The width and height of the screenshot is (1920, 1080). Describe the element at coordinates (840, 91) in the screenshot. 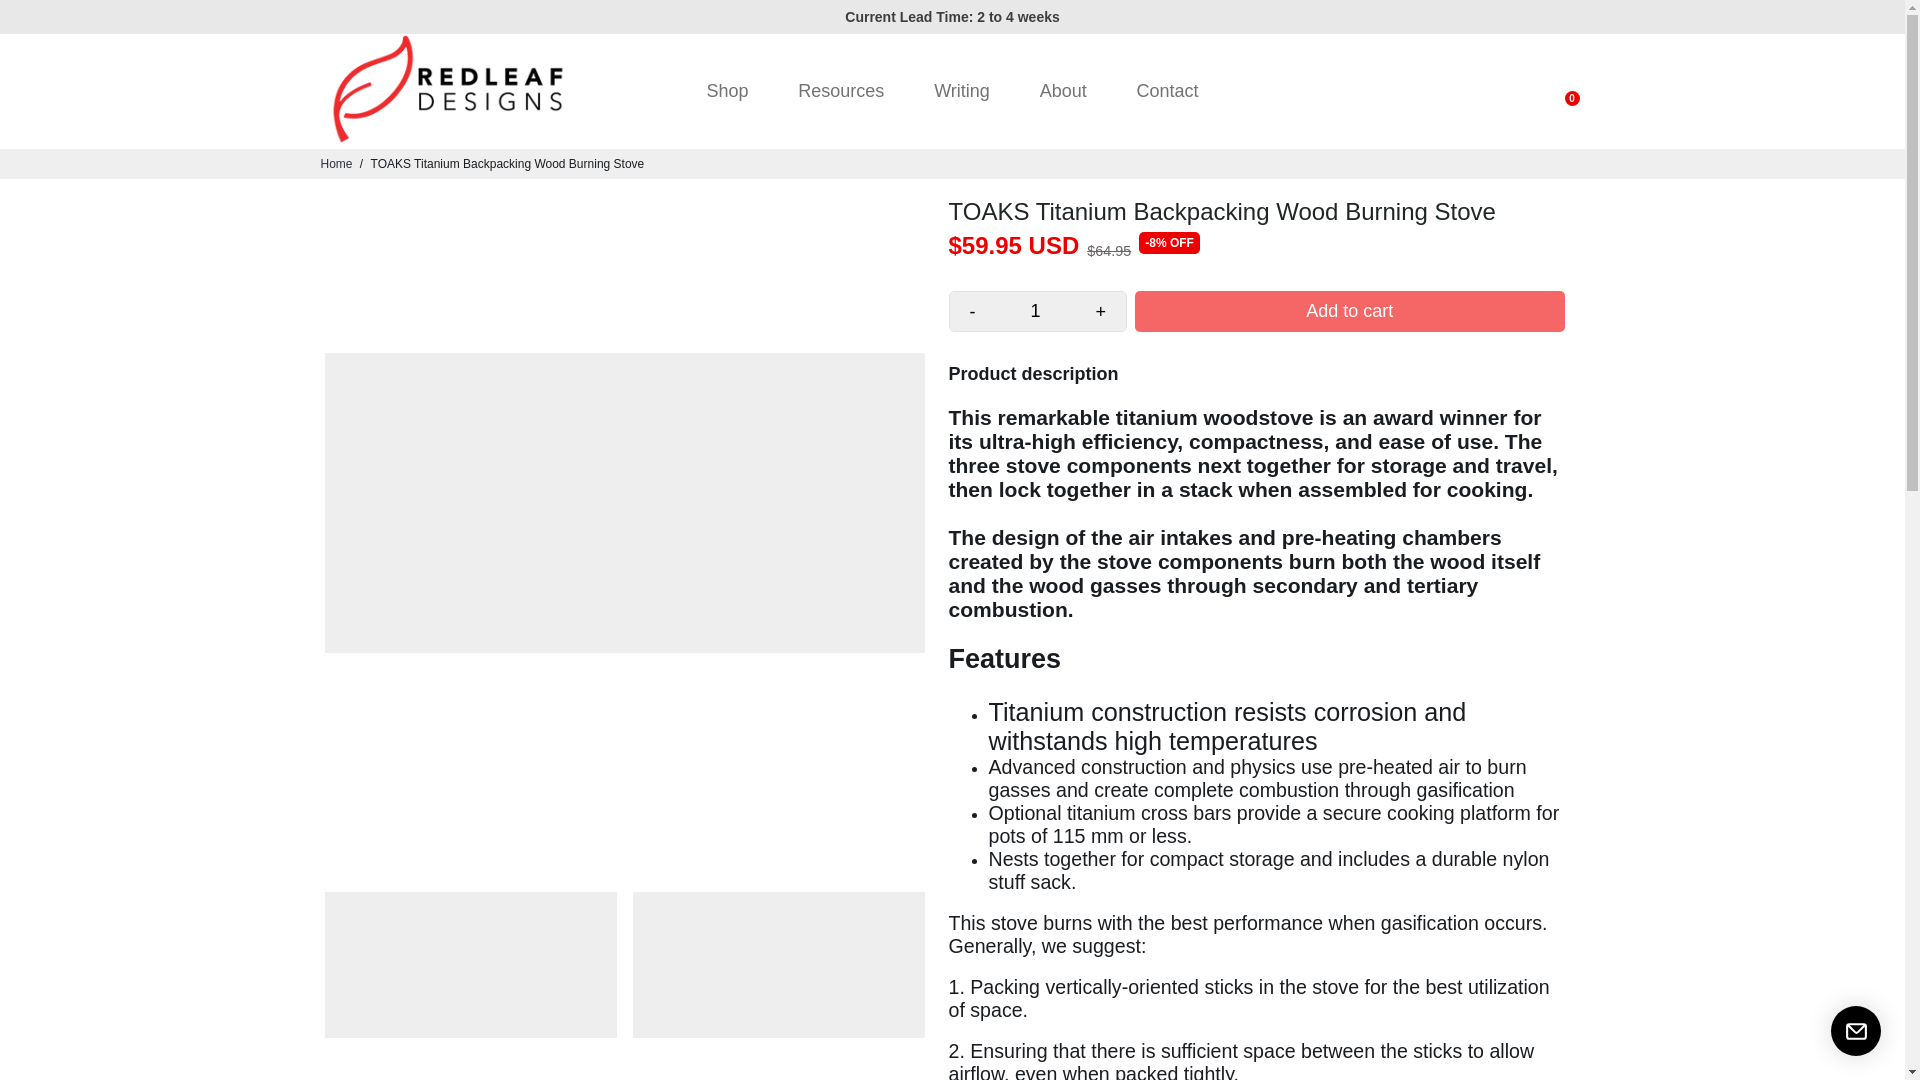

I see `Resources` at that location.